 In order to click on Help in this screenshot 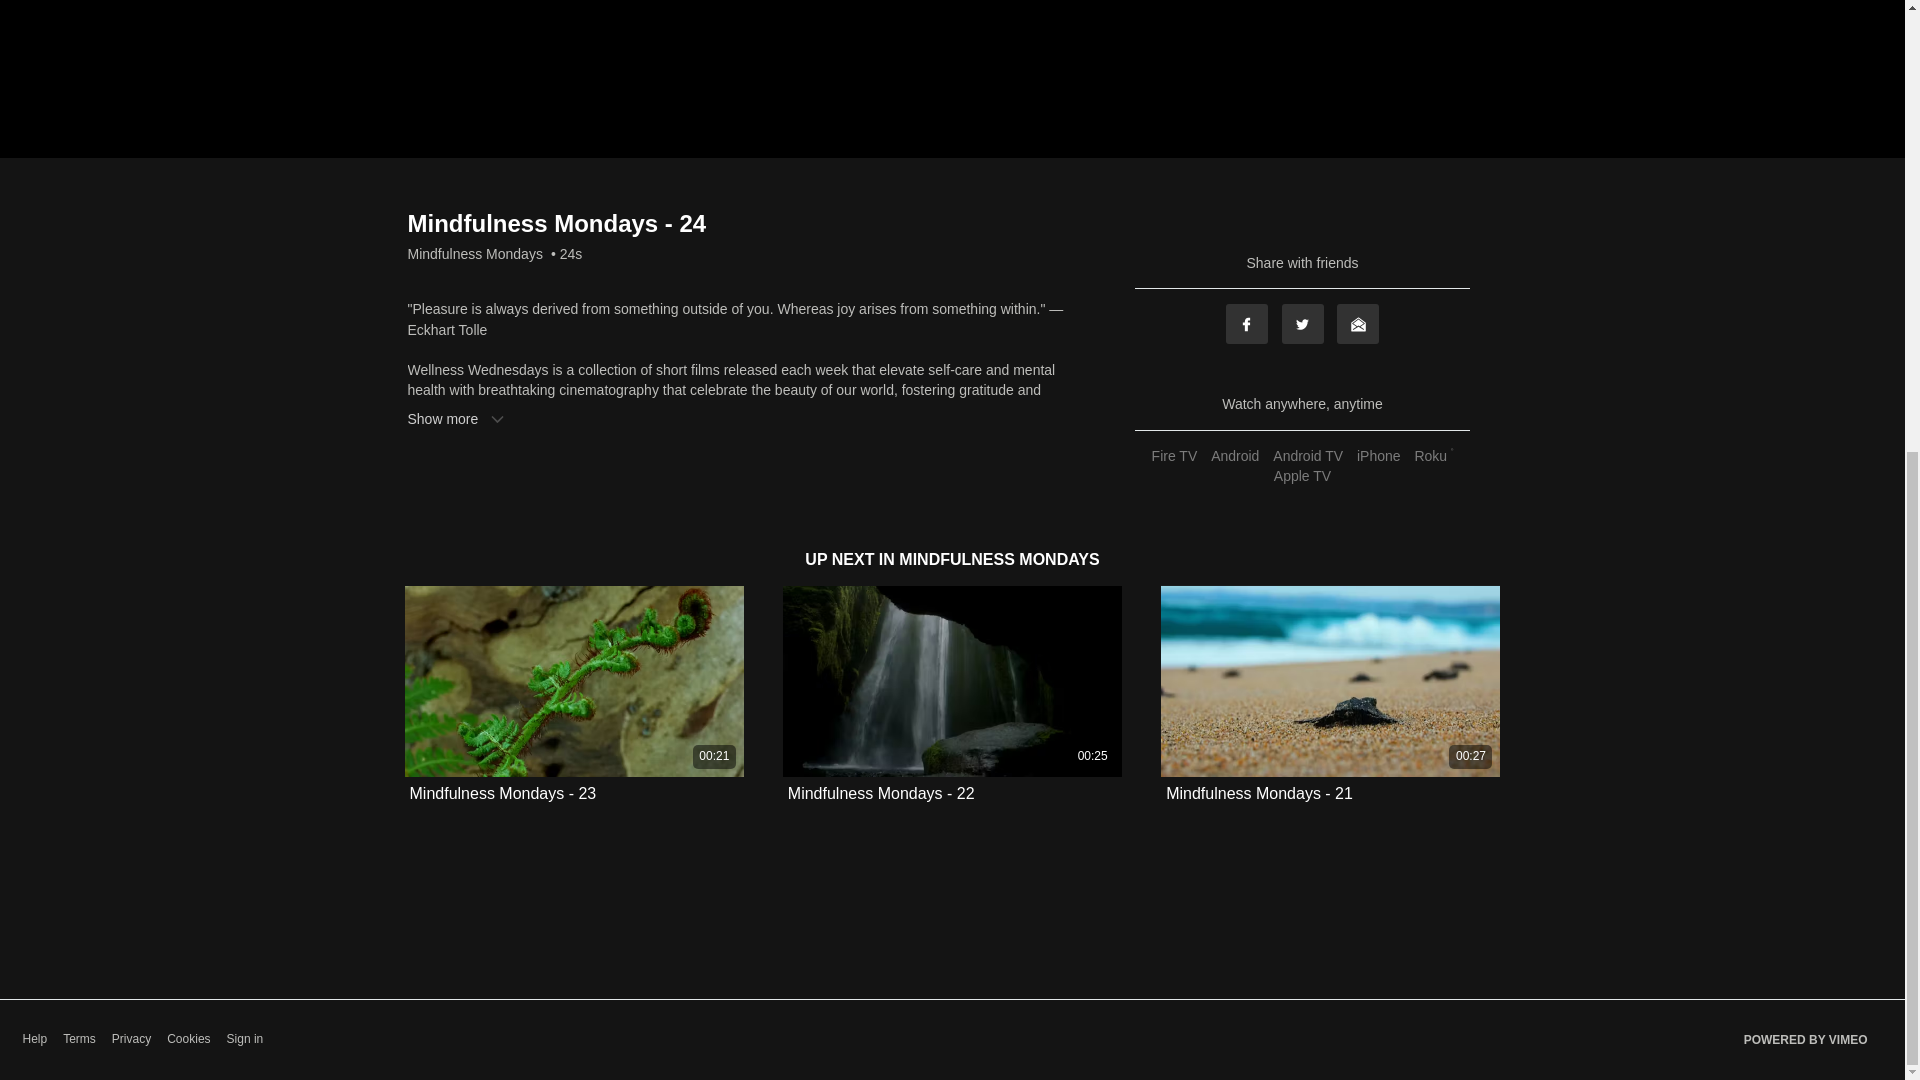, I will do `click(34, 1039)`.